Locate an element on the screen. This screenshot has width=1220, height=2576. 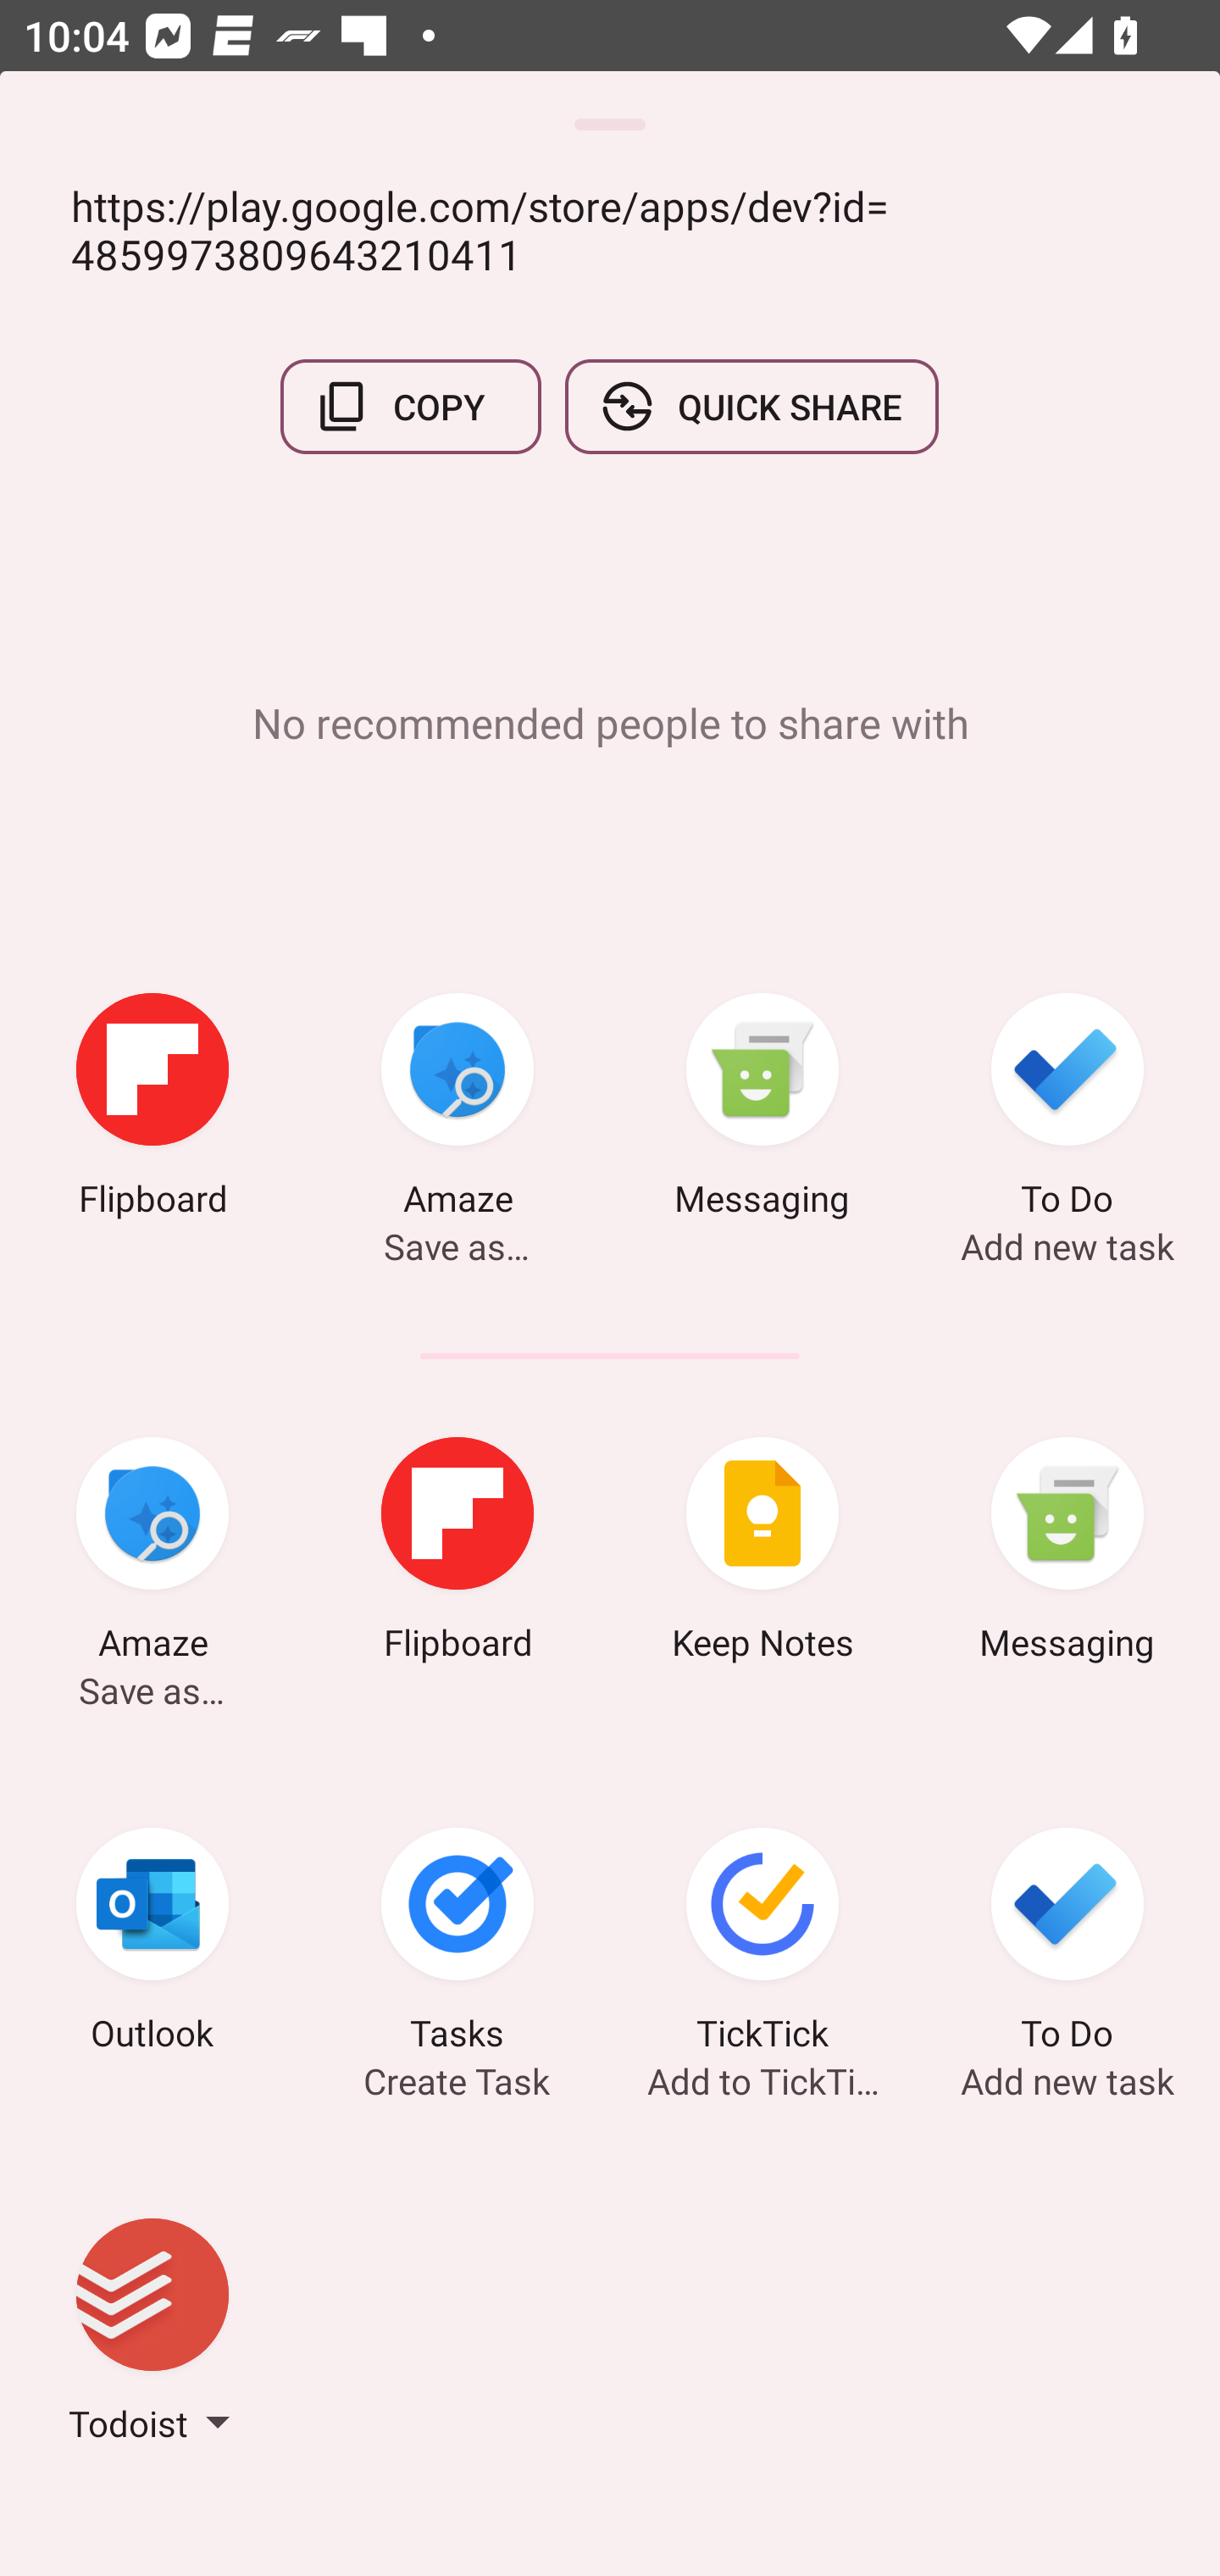
To Do Add new task is located at coordinates (1067, 1110).